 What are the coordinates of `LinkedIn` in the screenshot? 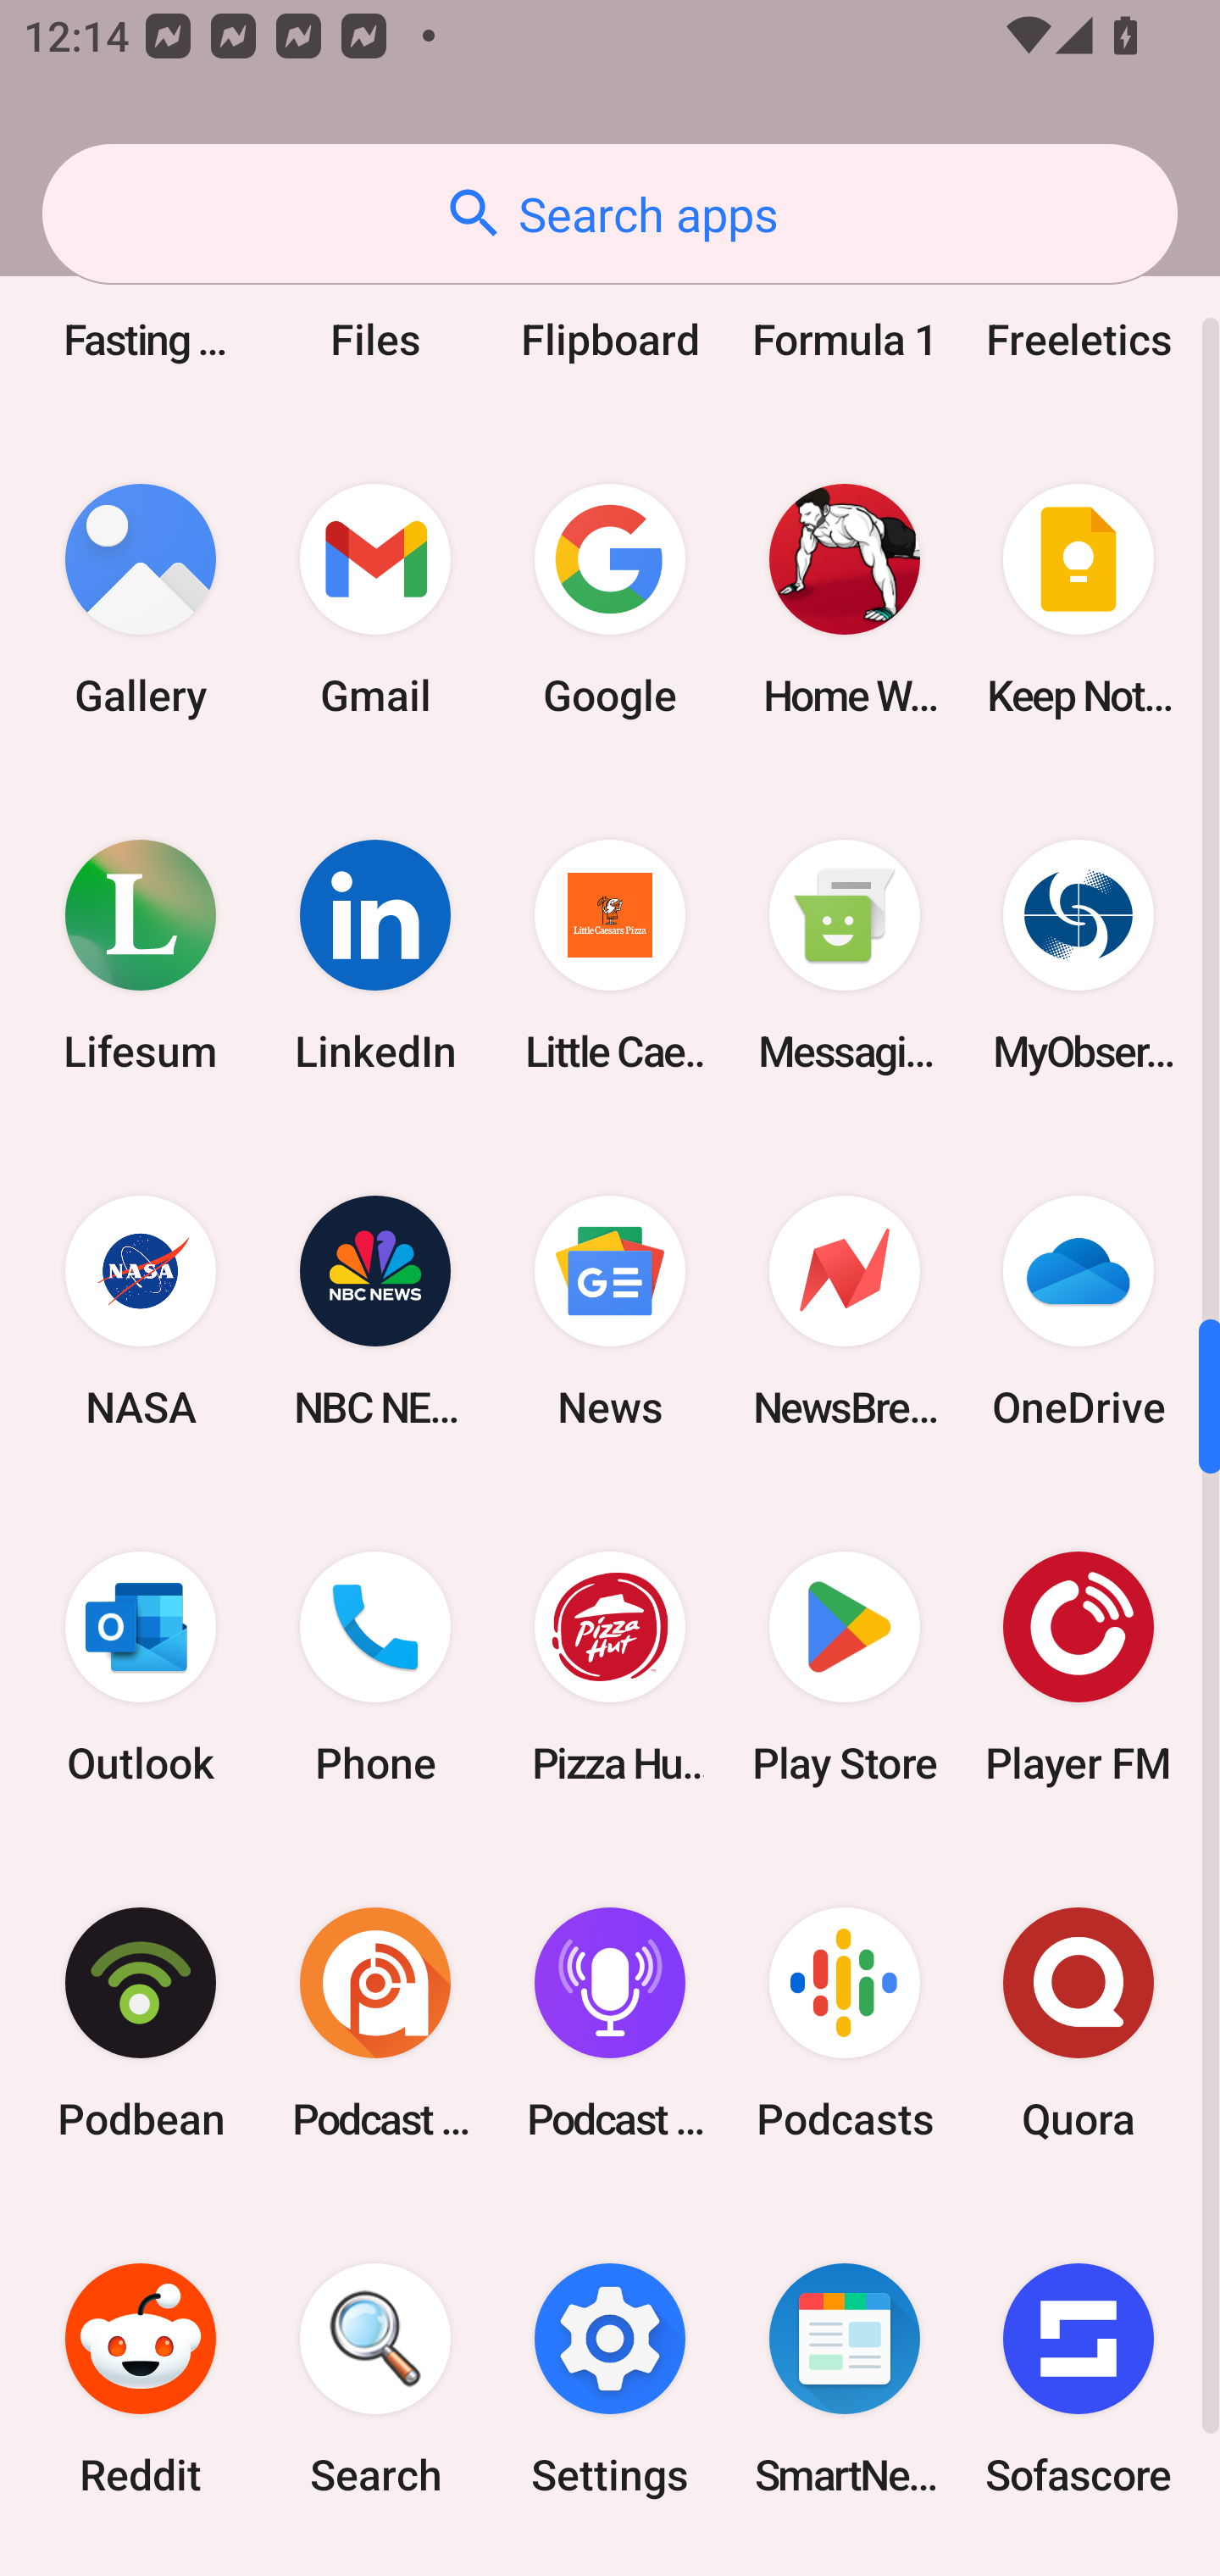 It's located at (375, 956).